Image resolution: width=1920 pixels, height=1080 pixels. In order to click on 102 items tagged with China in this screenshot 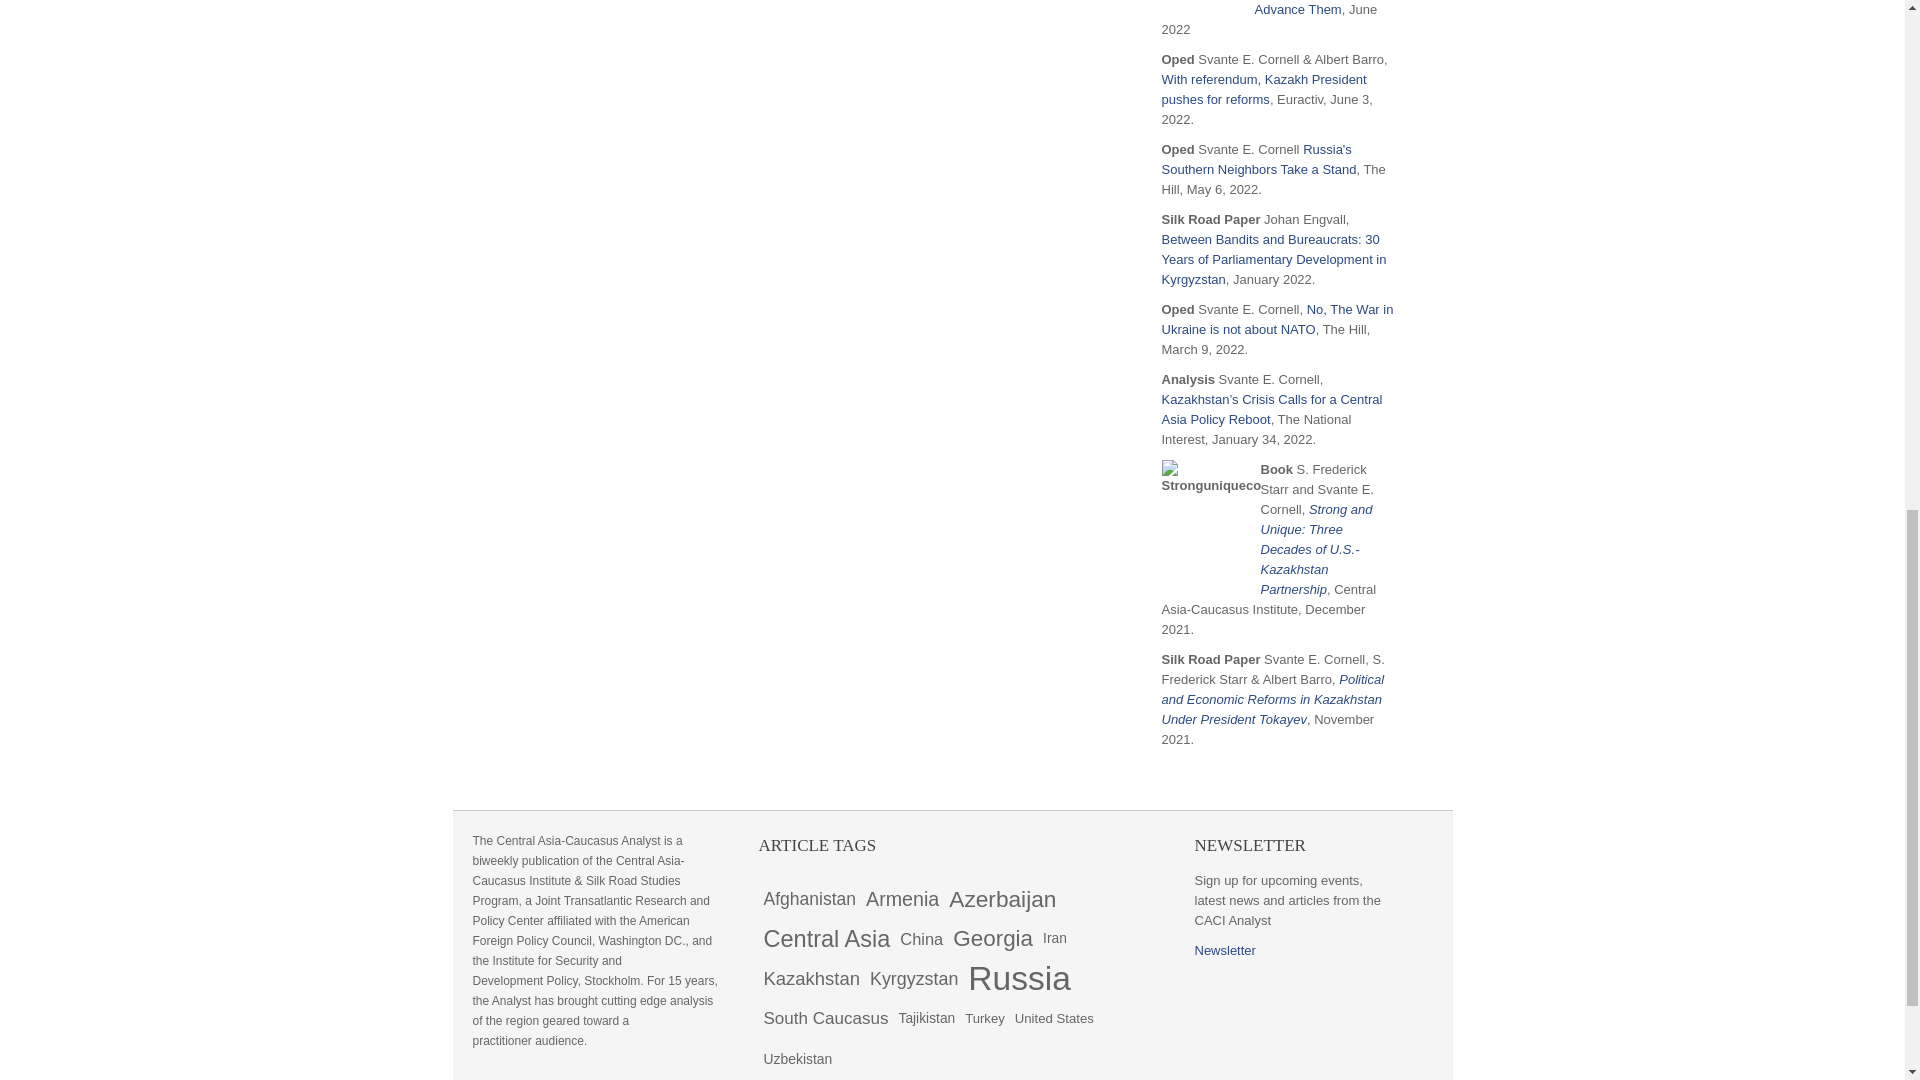, I will do `click(921, 939)`.